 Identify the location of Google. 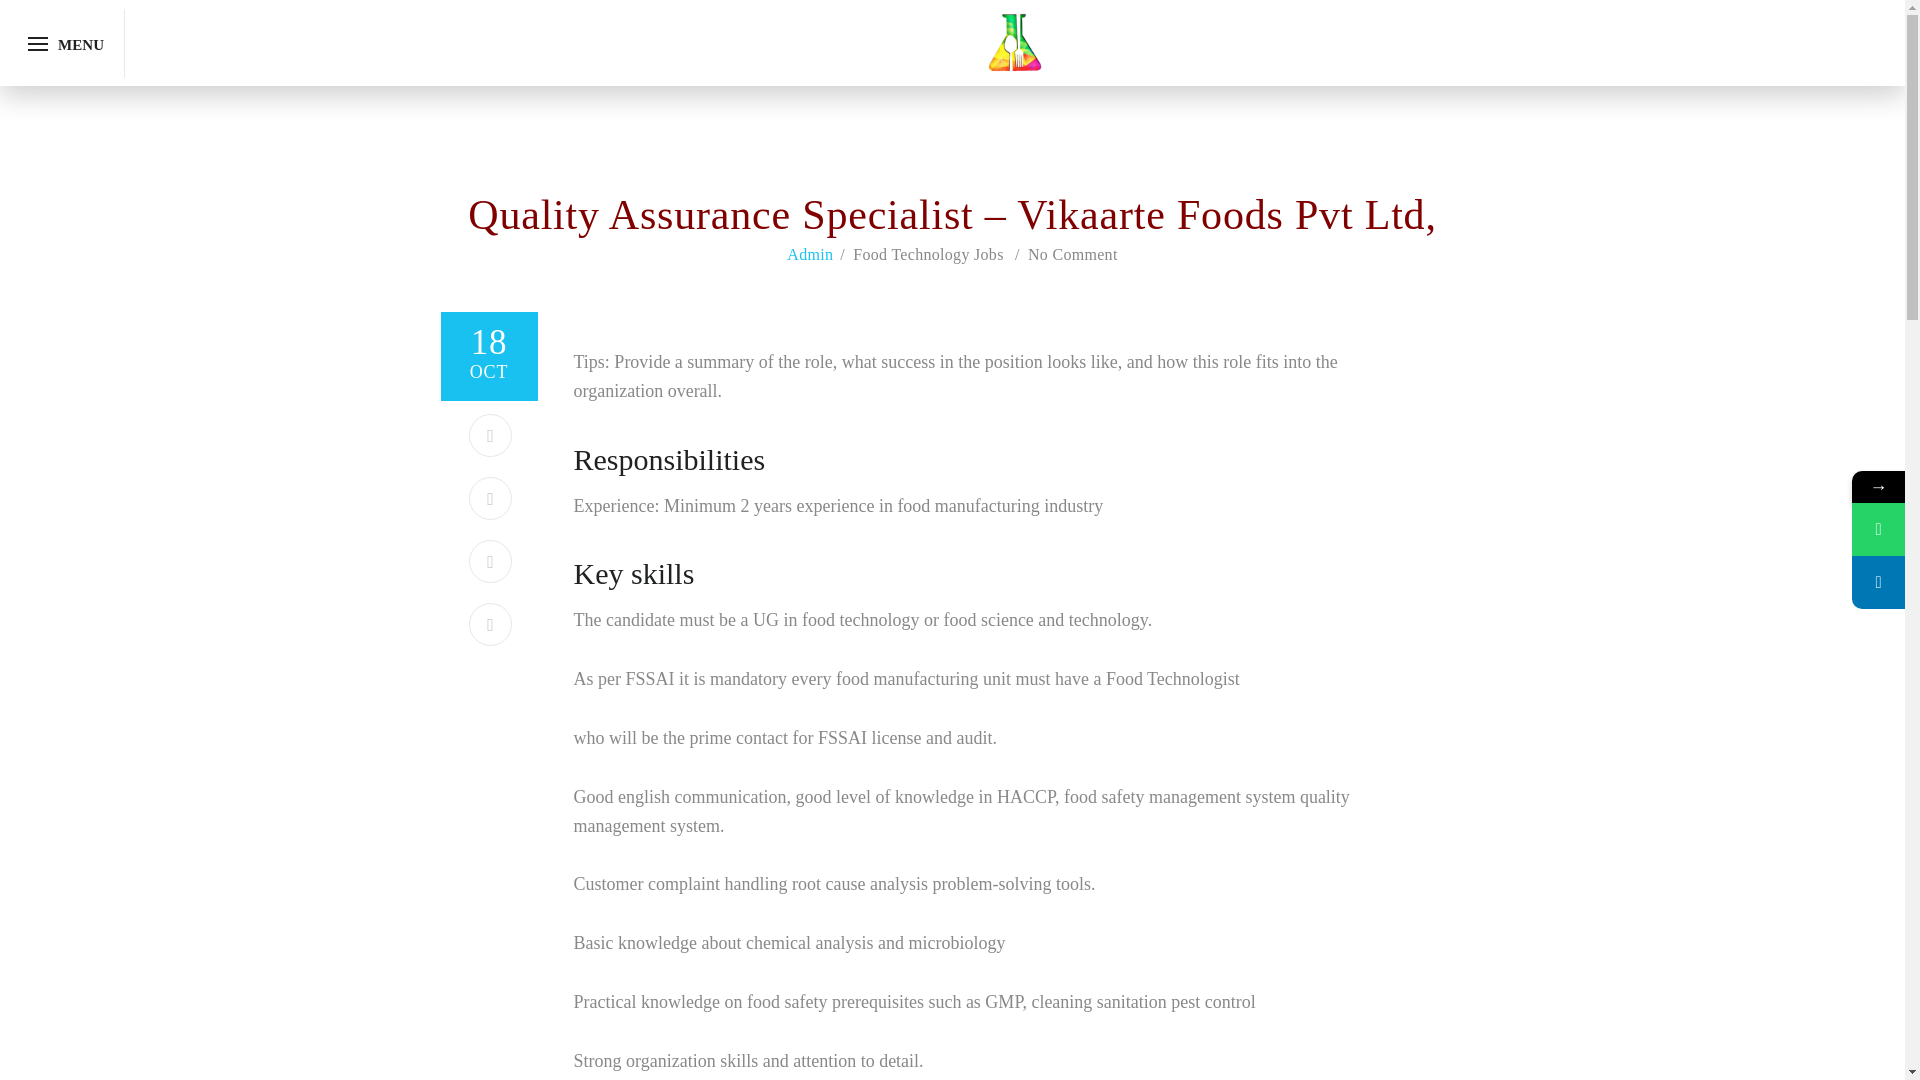
(490, 624).